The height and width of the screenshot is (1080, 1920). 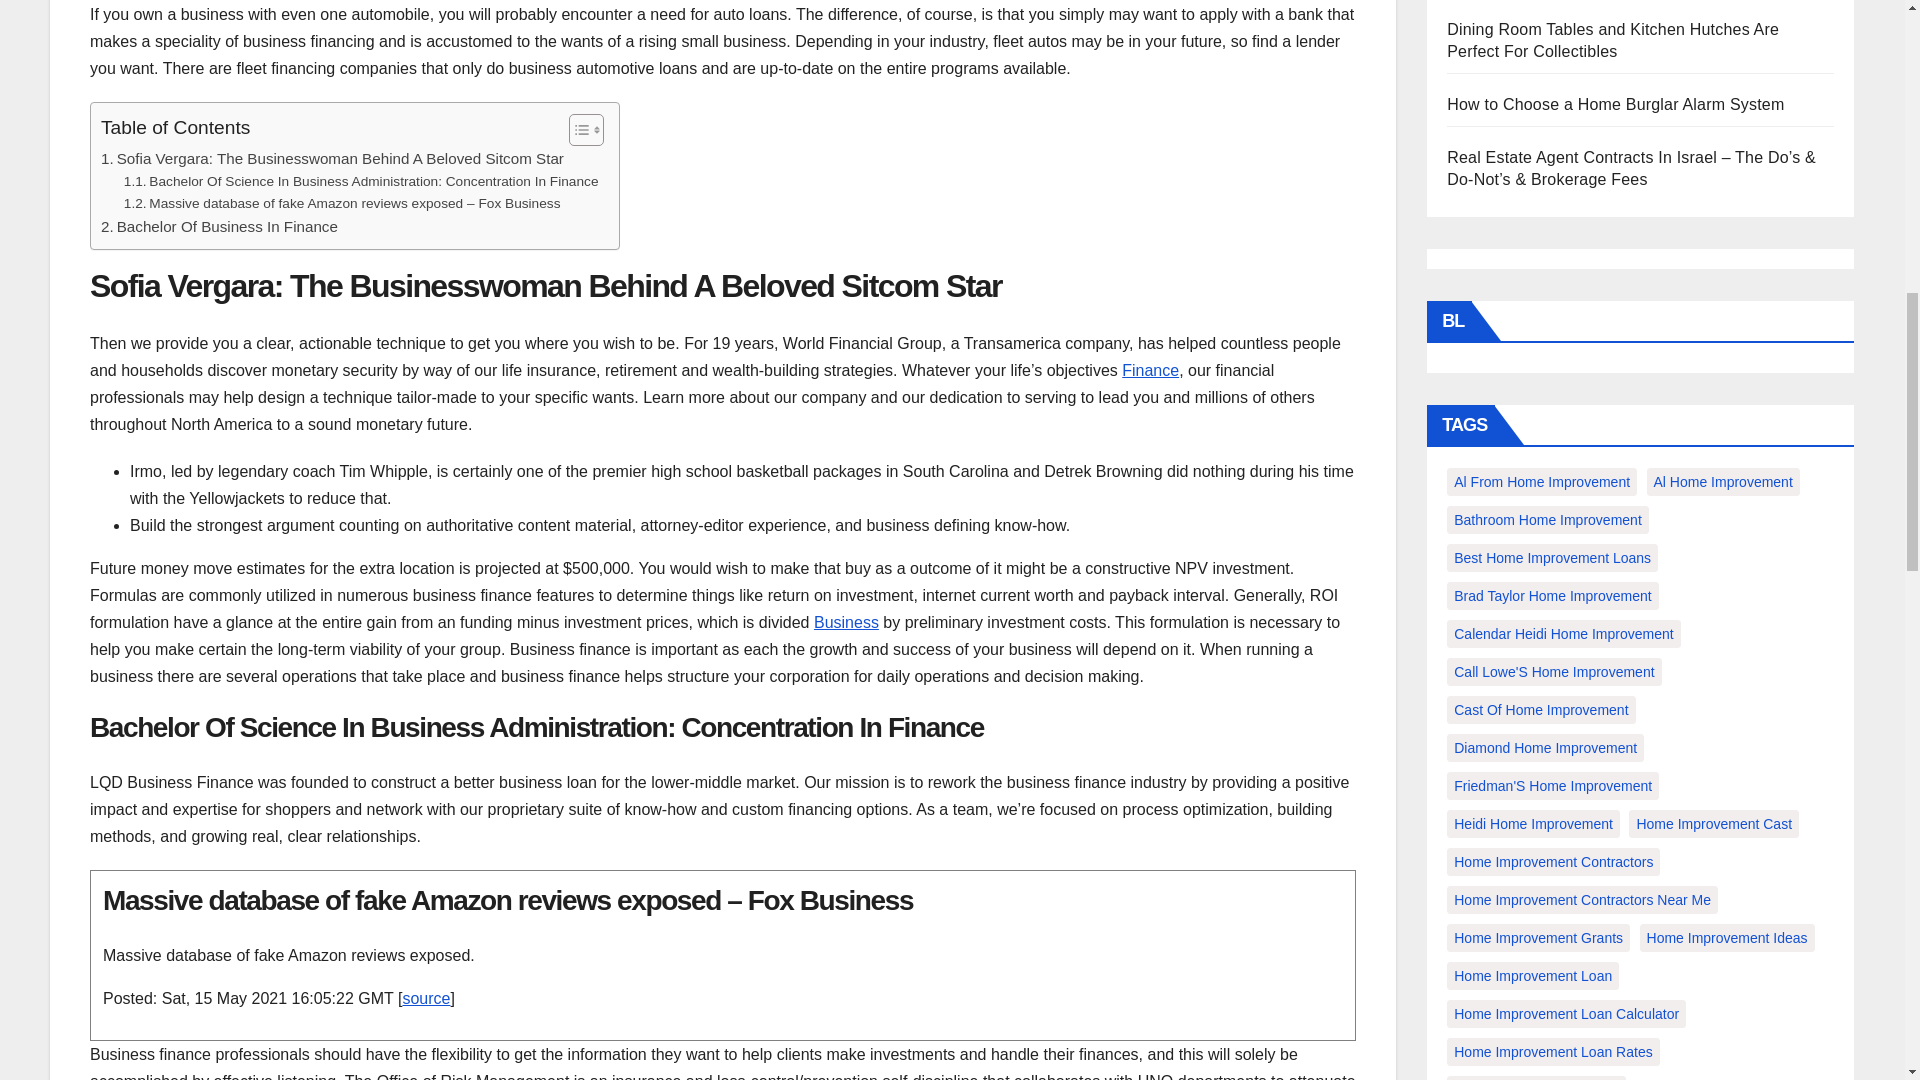 I want to click on source, so click(x=425, y=998).